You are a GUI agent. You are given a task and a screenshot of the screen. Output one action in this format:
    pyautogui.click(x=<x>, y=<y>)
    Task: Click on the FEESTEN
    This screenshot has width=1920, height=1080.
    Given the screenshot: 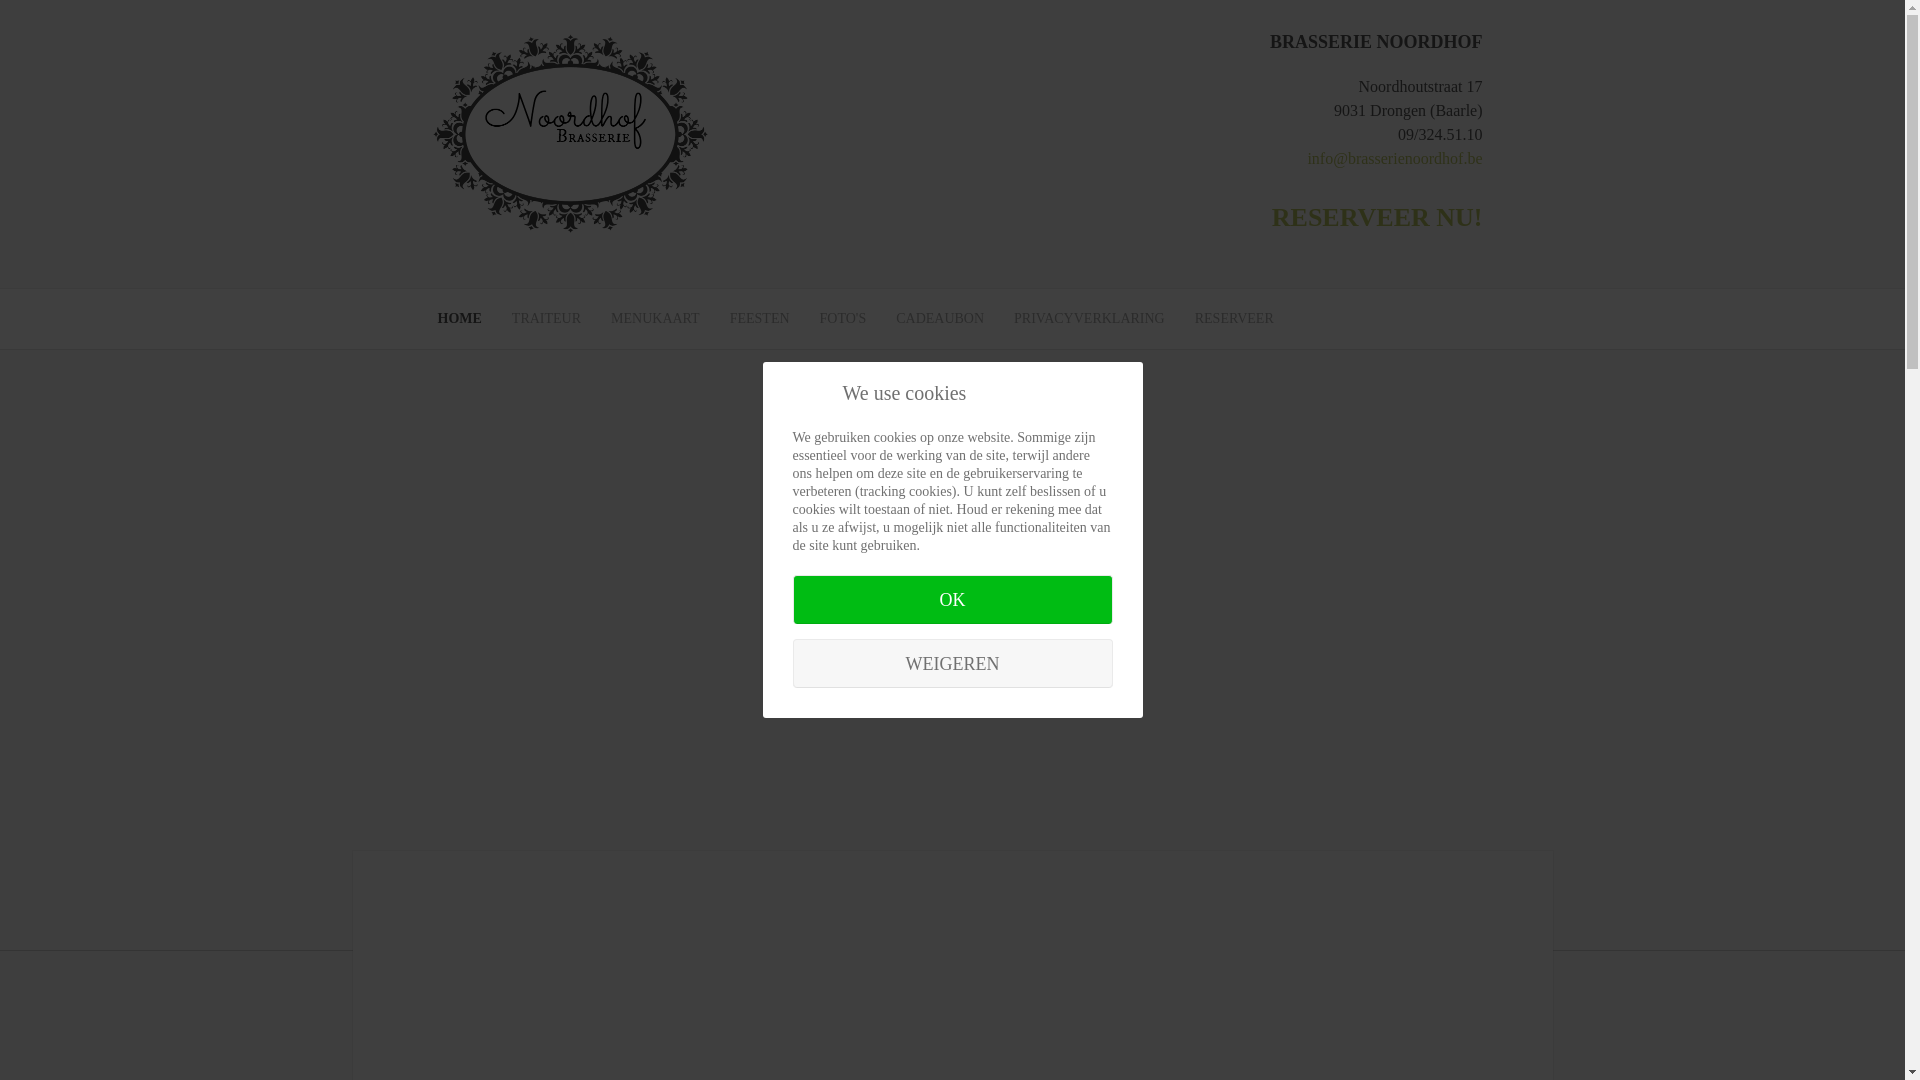 What is the action you would take?
    pyautogui.click(x=760, y=318)
    